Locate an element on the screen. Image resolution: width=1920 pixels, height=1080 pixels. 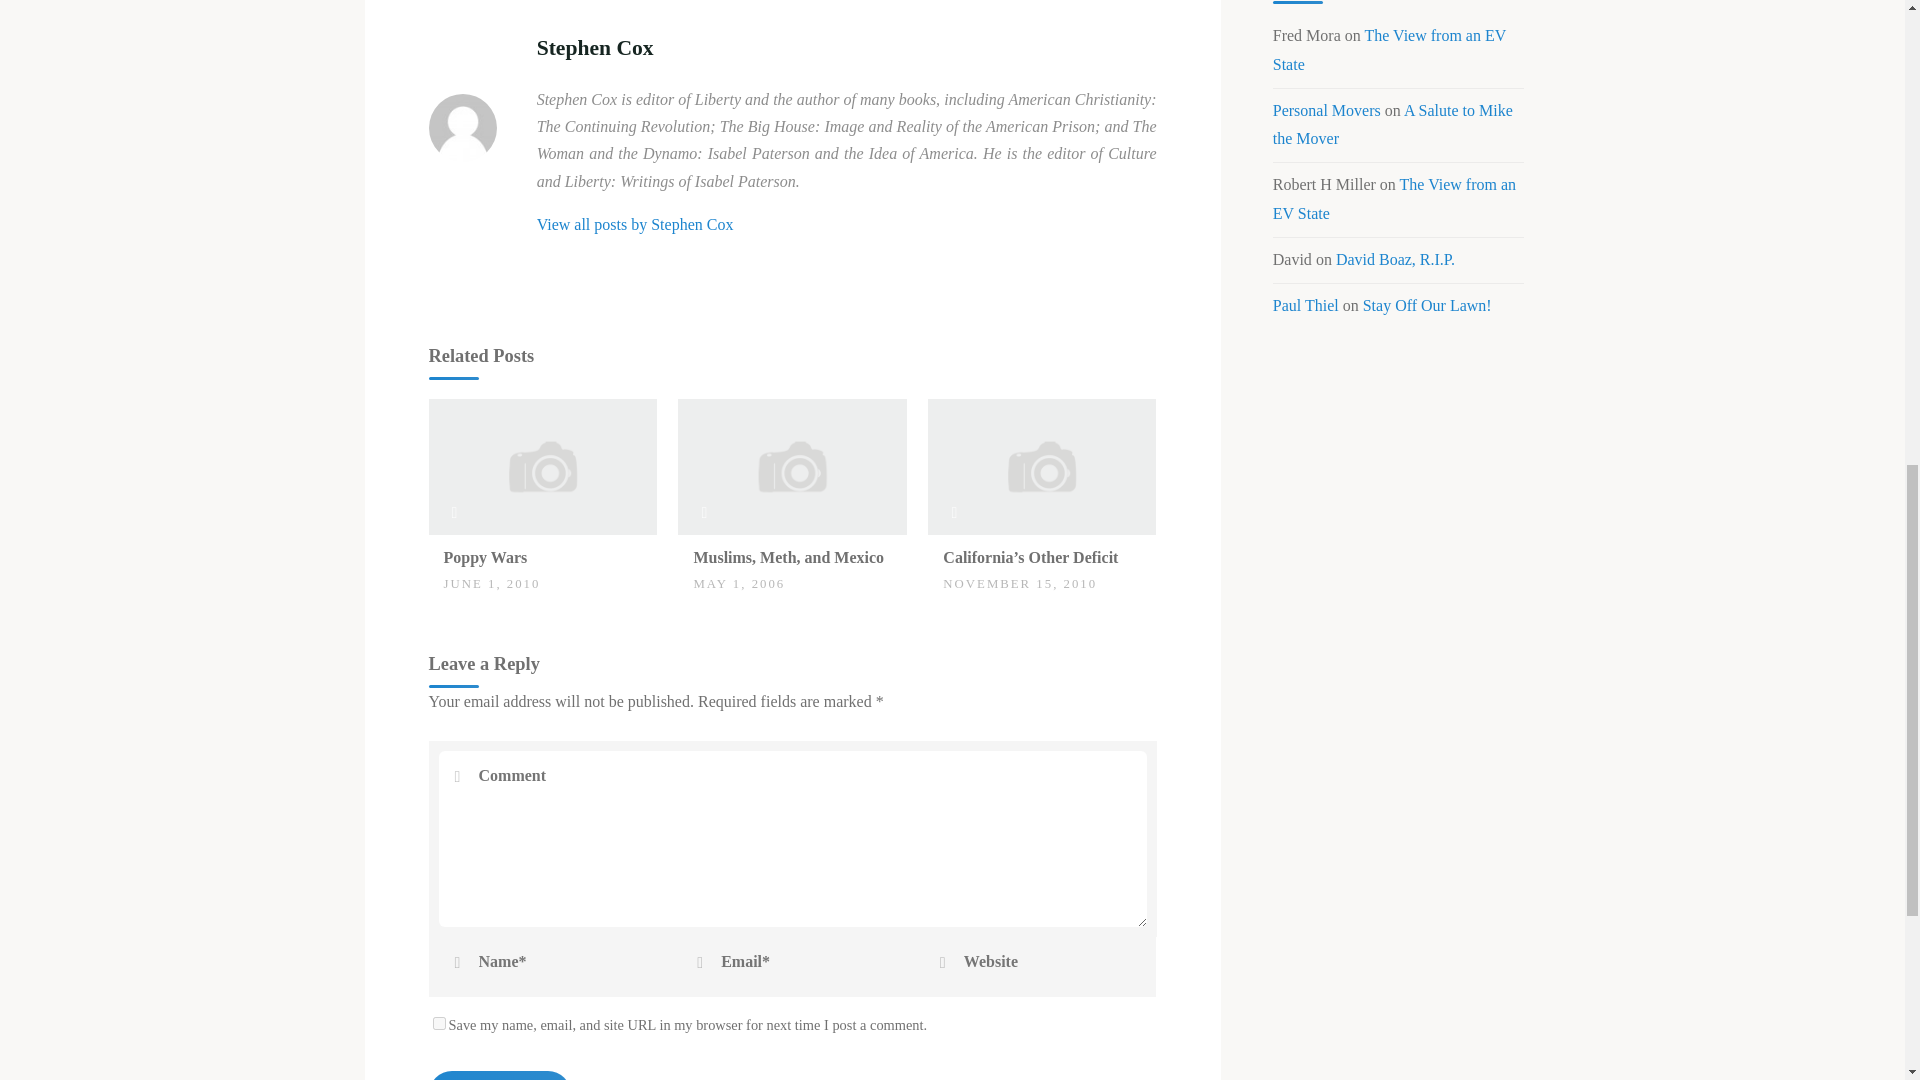
Poppy Wars is located at coordinates (542, 465).